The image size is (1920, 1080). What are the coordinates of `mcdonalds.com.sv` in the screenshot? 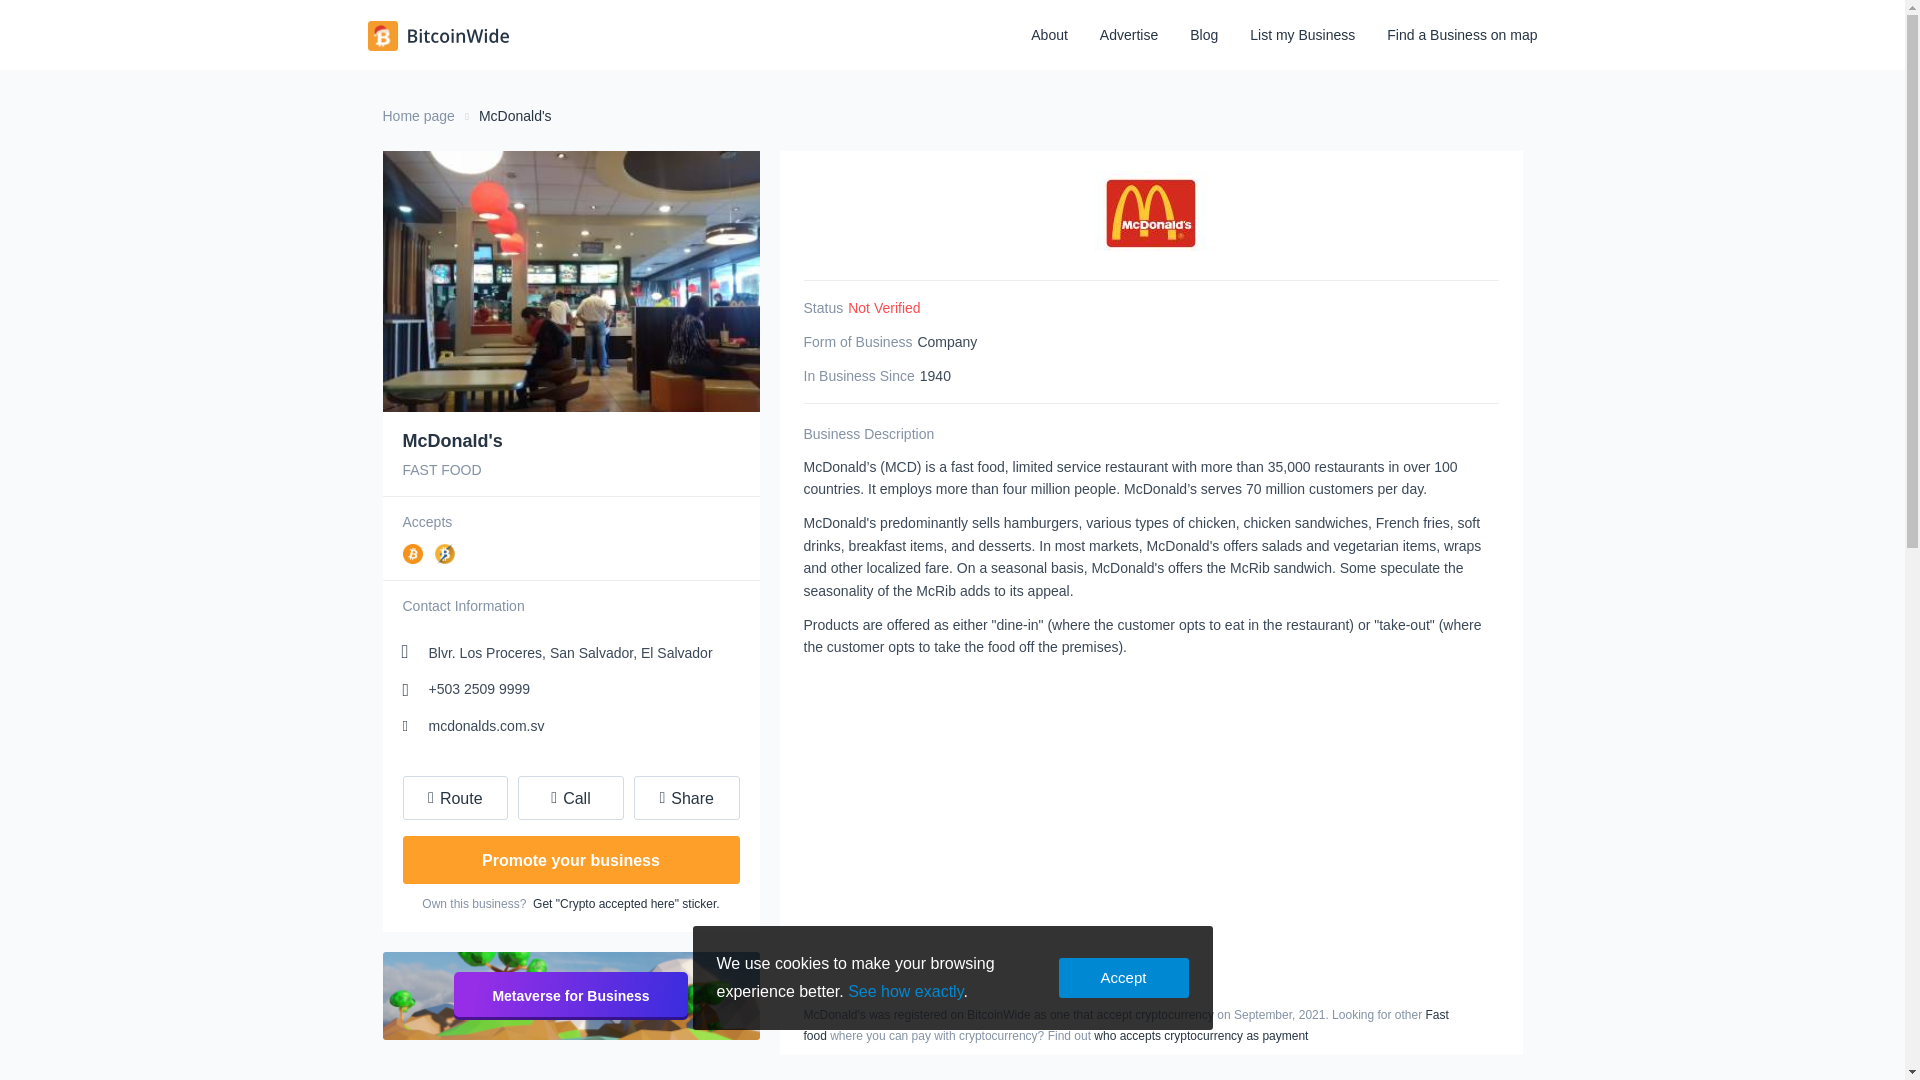 It's located at (472, 726).